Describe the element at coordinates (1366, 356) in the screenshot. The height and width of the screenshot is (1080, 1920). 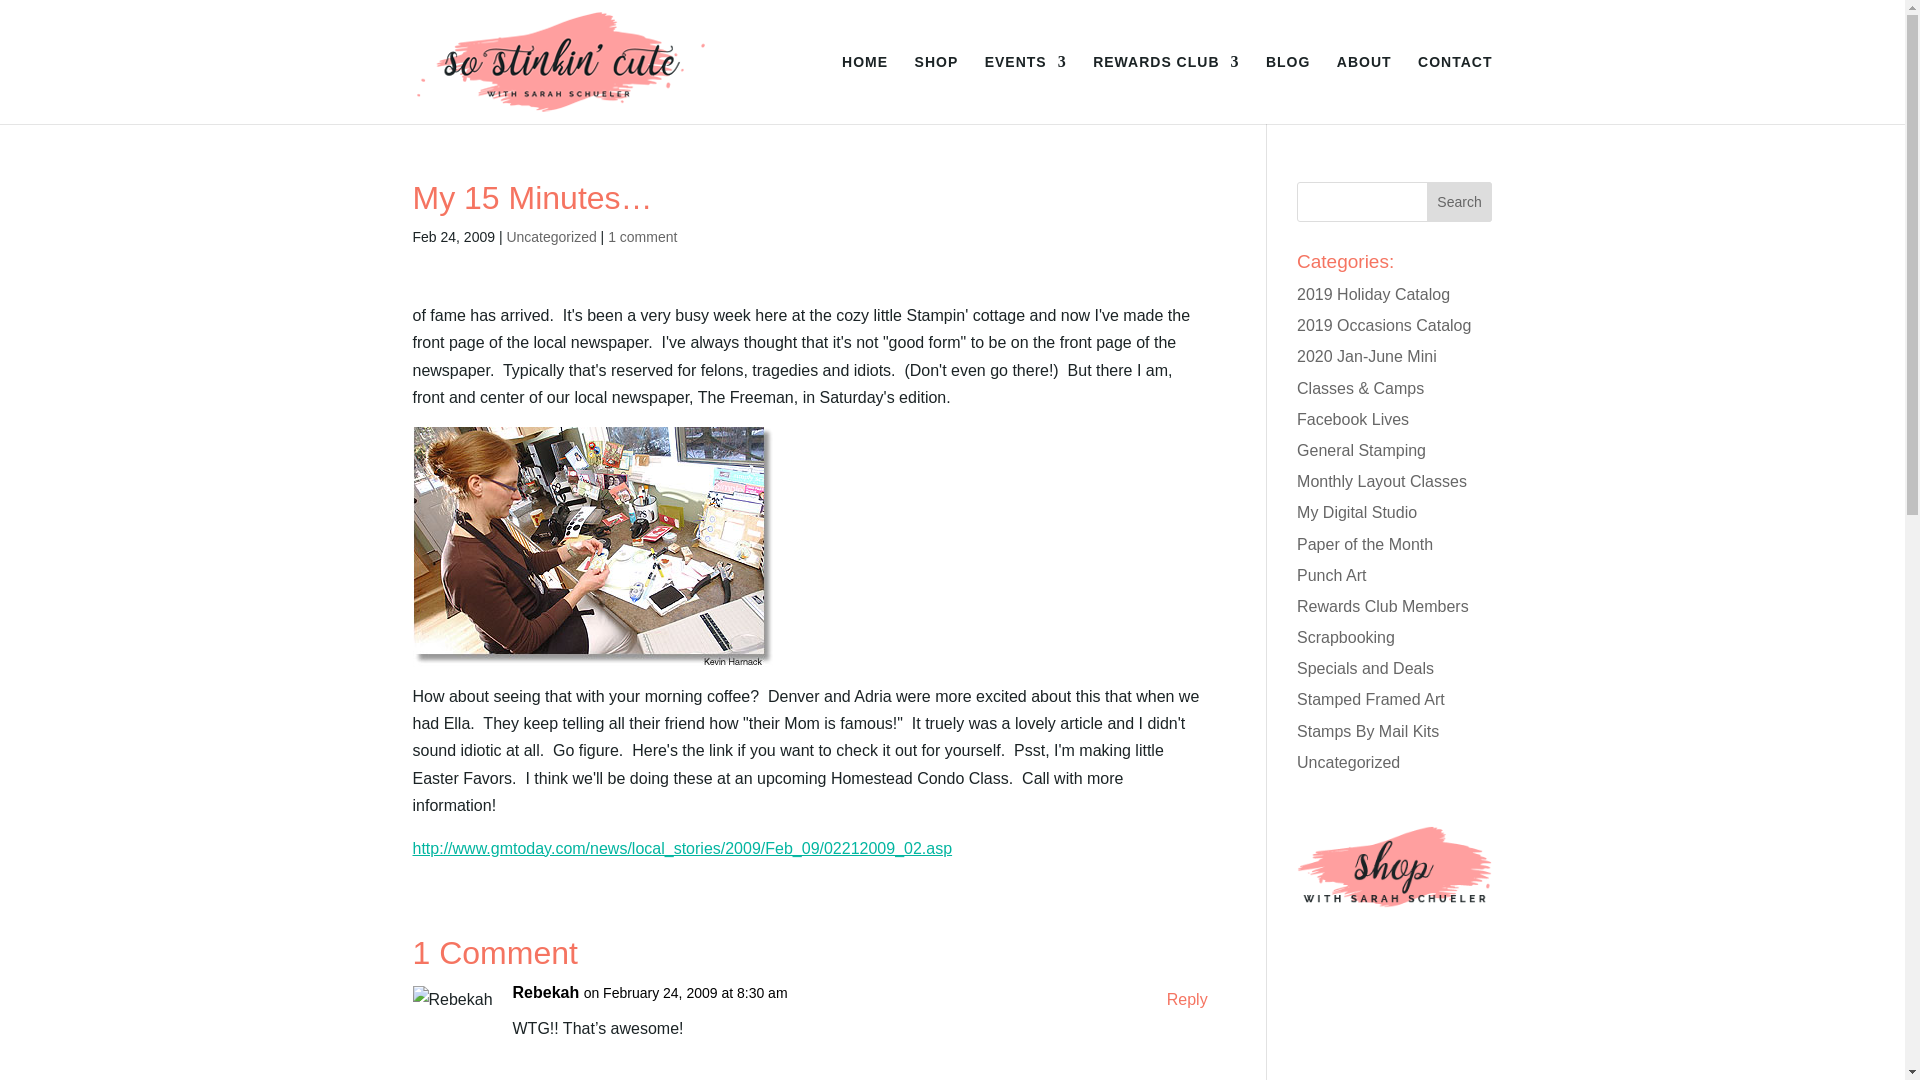
I see `2020 Jan-June Mini` at that location.